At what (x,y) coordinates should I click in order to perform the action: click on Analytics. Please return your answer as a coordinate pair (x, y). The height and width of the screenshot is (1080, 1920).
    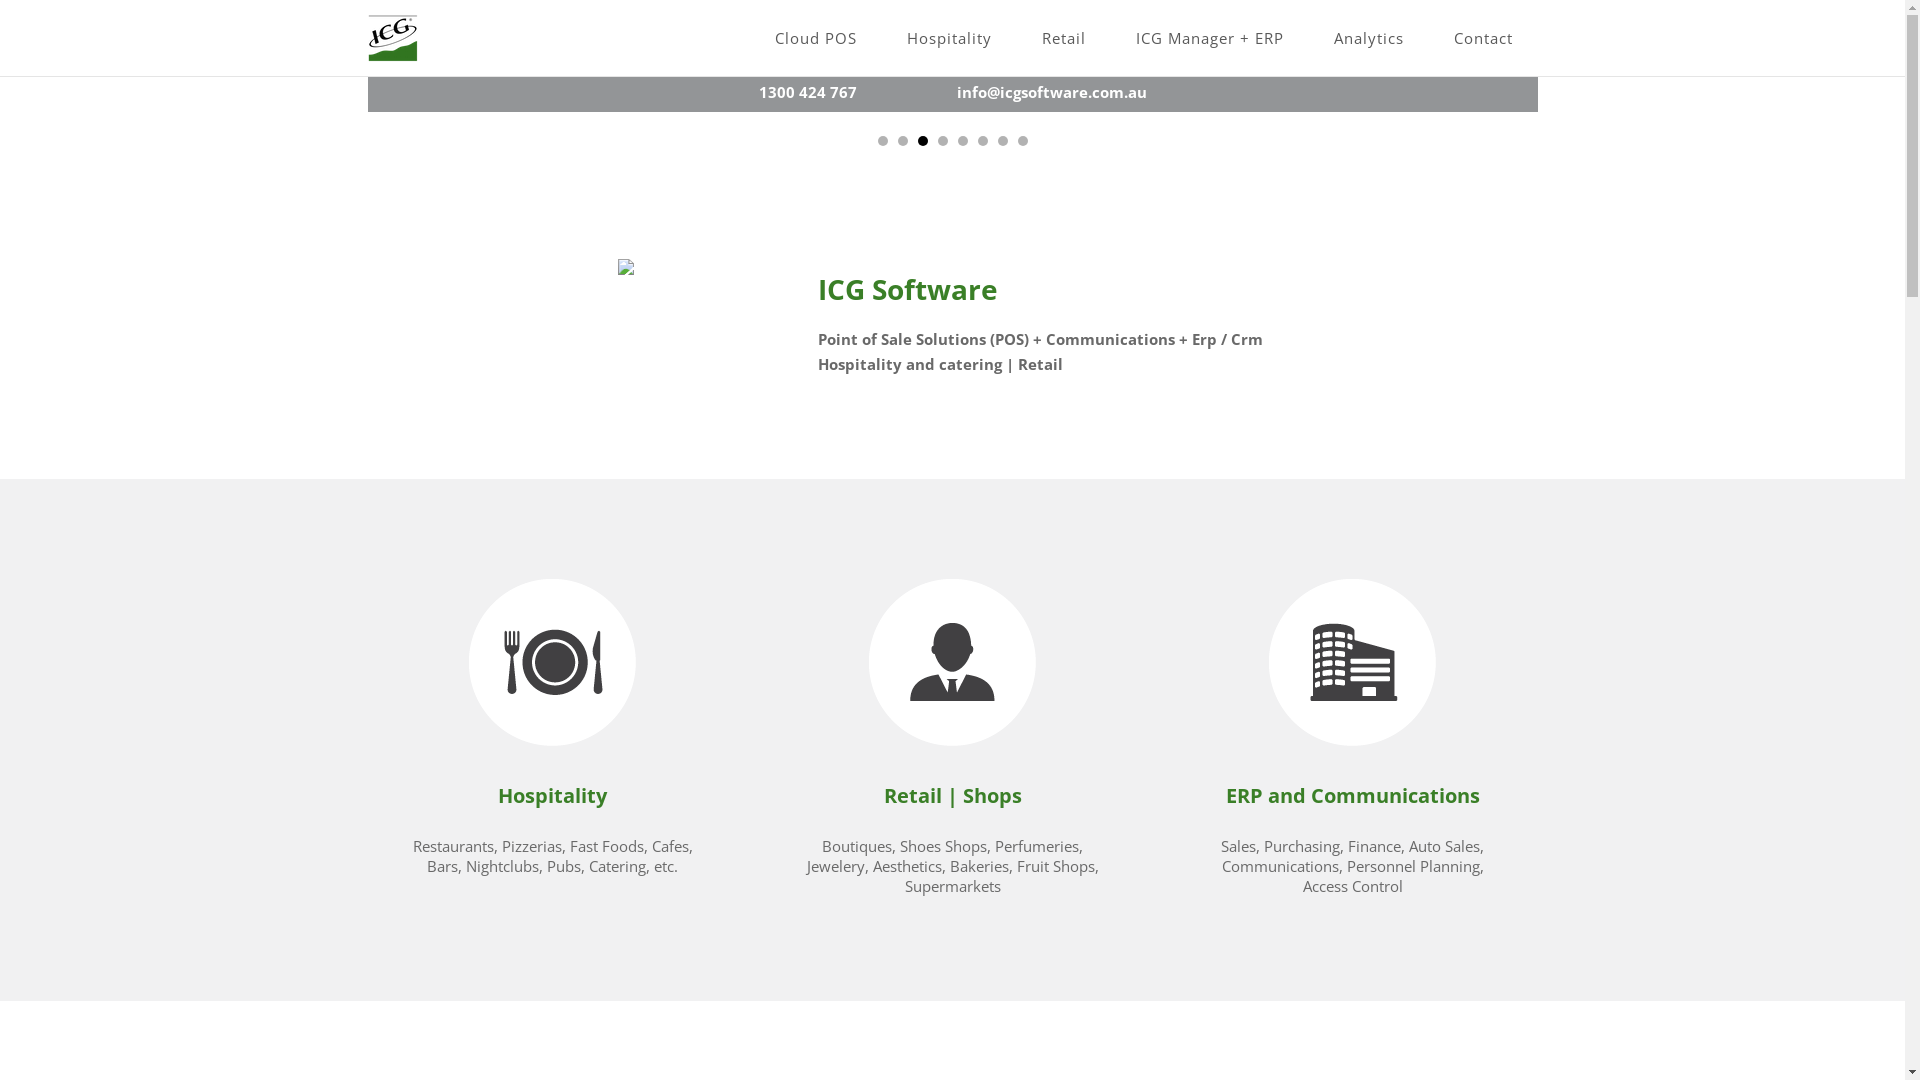
    Looking at the image, I should click on (1368, 38).